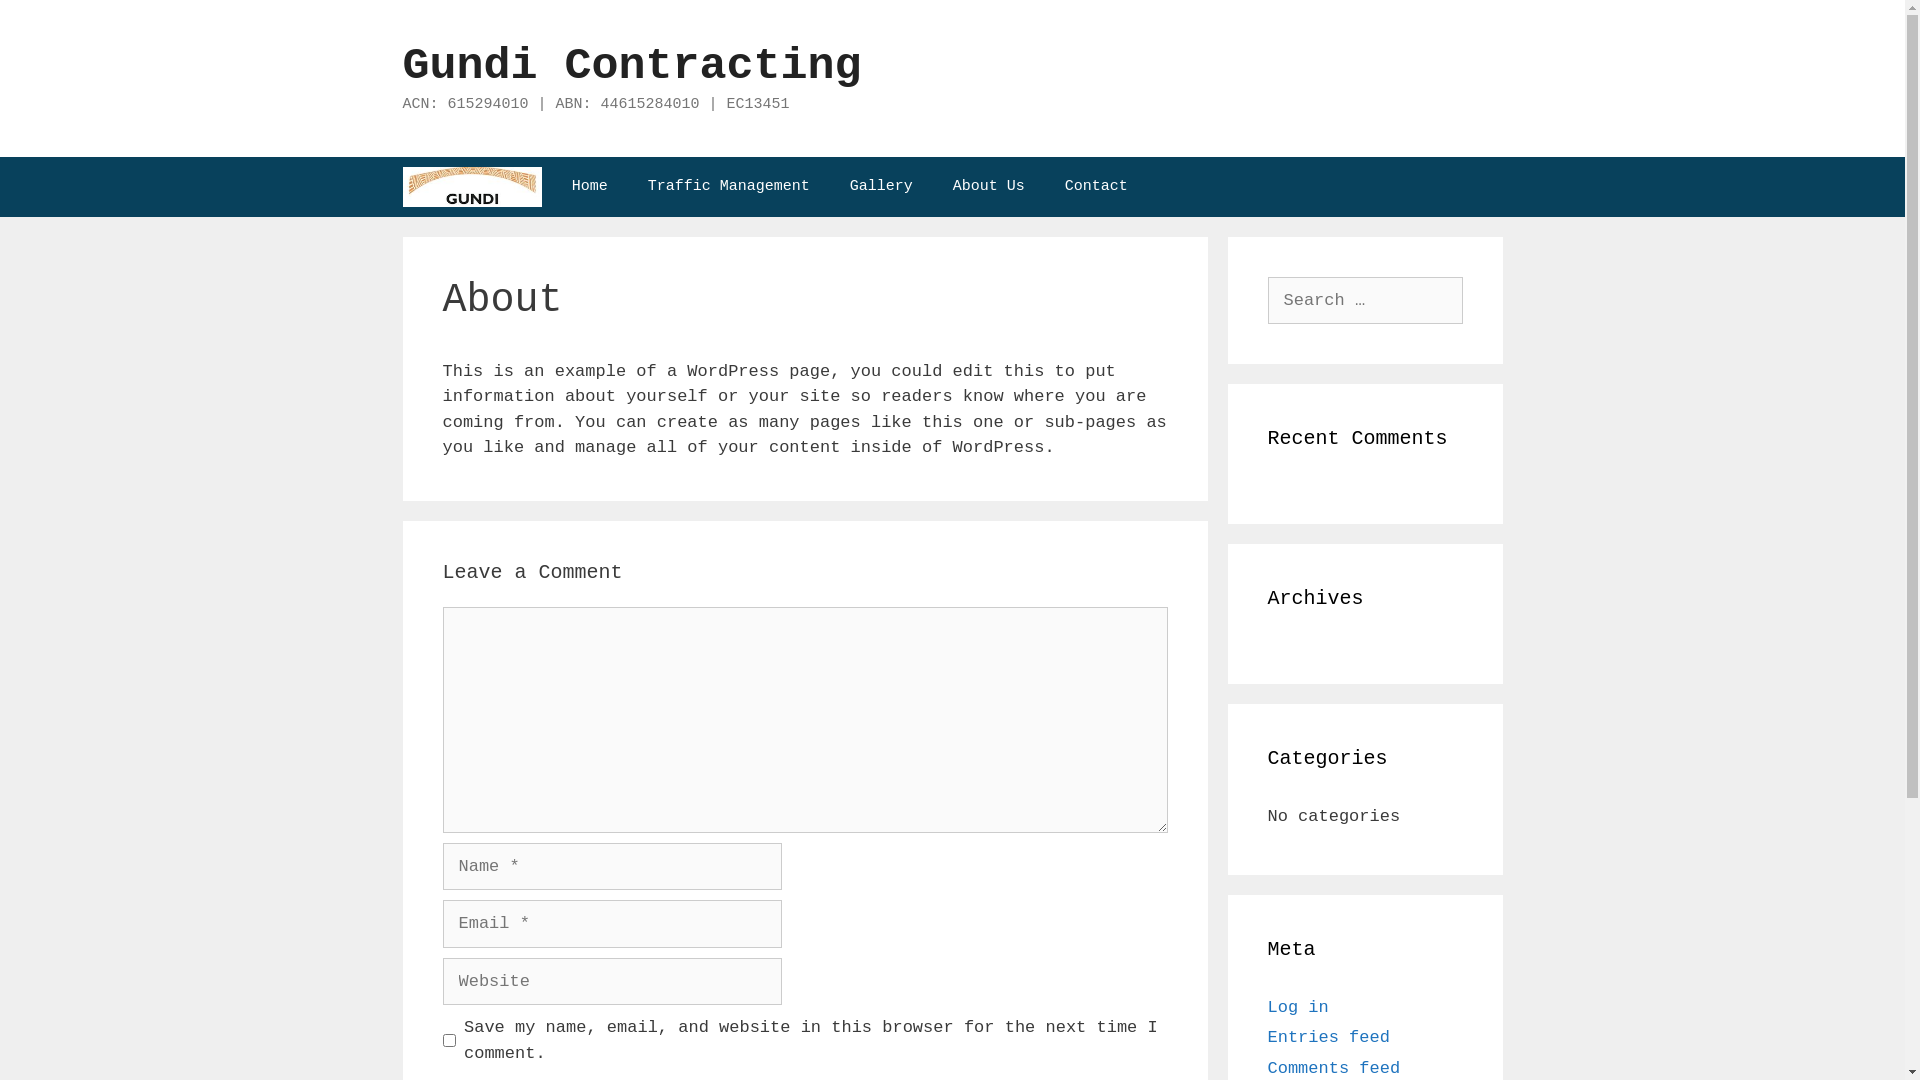 The height and width of the screenshot is (1080, 1920). Describe the element at coordinates (1096, 186) in the screenshot. I see `Contact` at that location.